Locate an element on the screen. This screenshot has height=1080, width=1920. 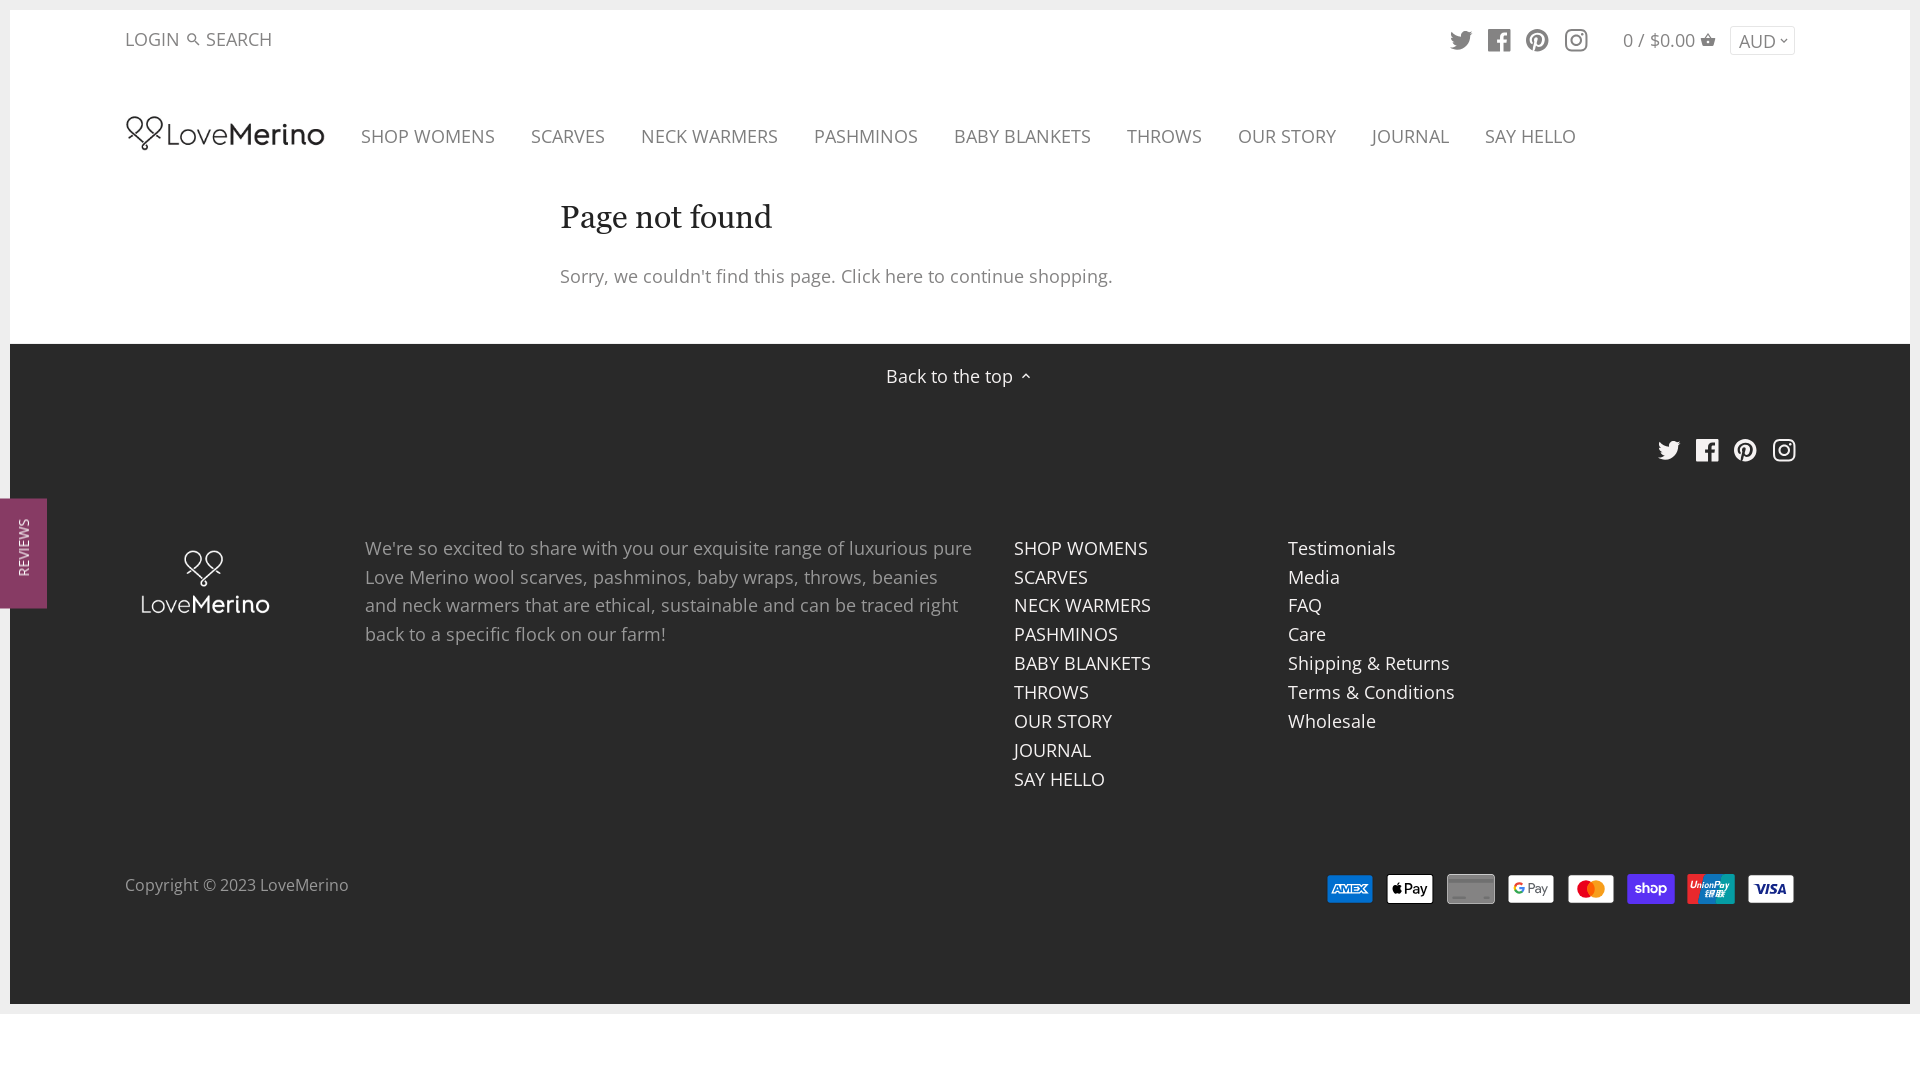
SCARVES is located at coordinates (1050, 576).